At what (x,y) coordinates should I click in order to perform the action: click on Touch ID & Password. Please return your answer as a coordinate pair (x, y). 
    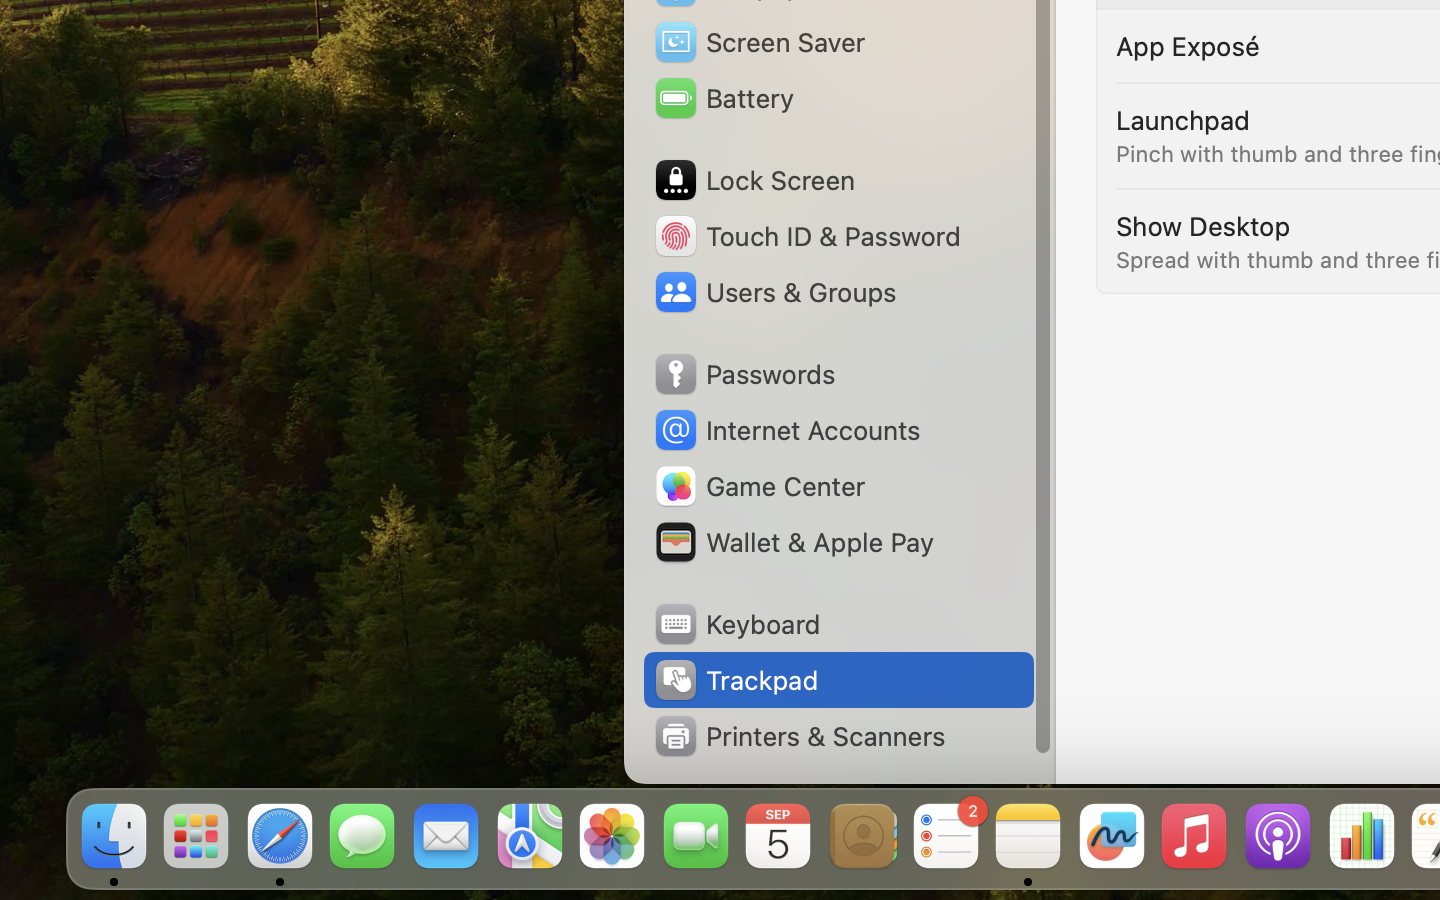
    Looking at the image, I should click on (806, 236).